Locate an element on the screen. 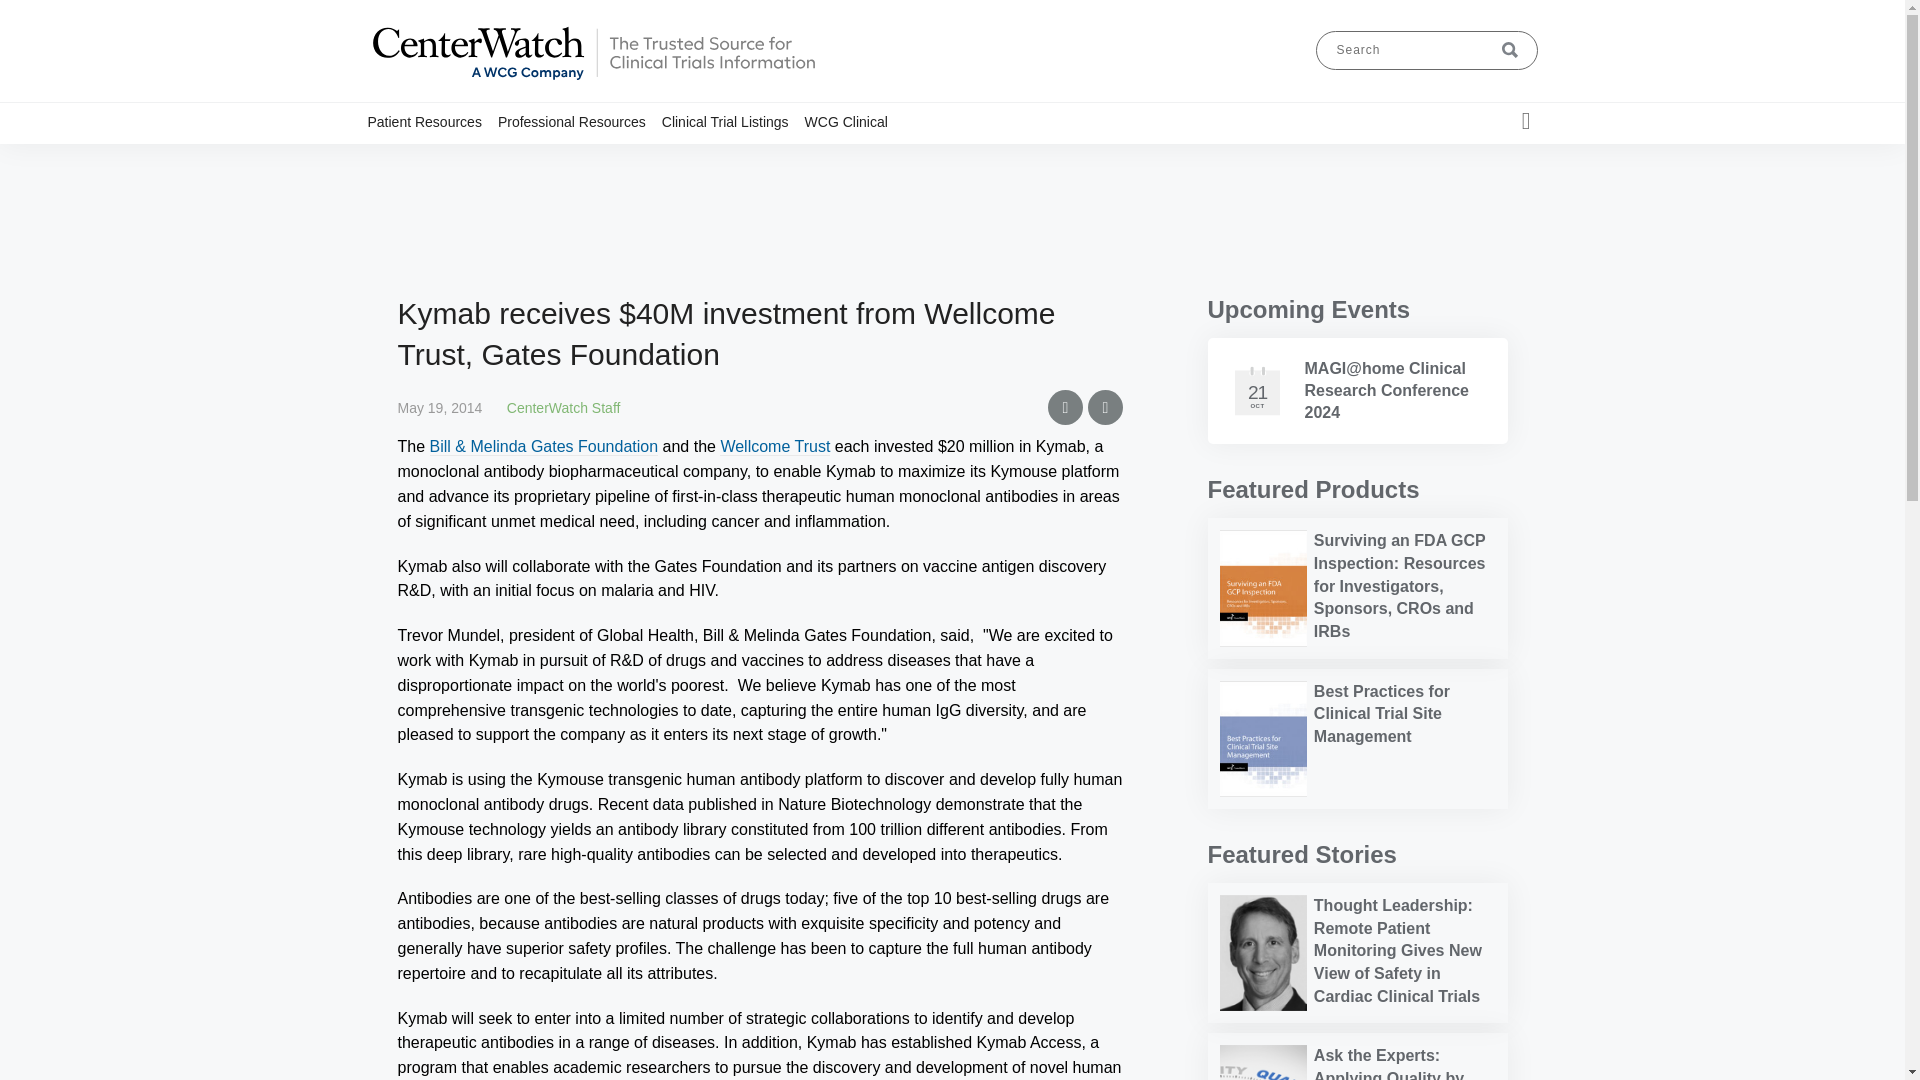 The image size is (1920, 1080). Patient Resources is located at coordinates (432, 121).